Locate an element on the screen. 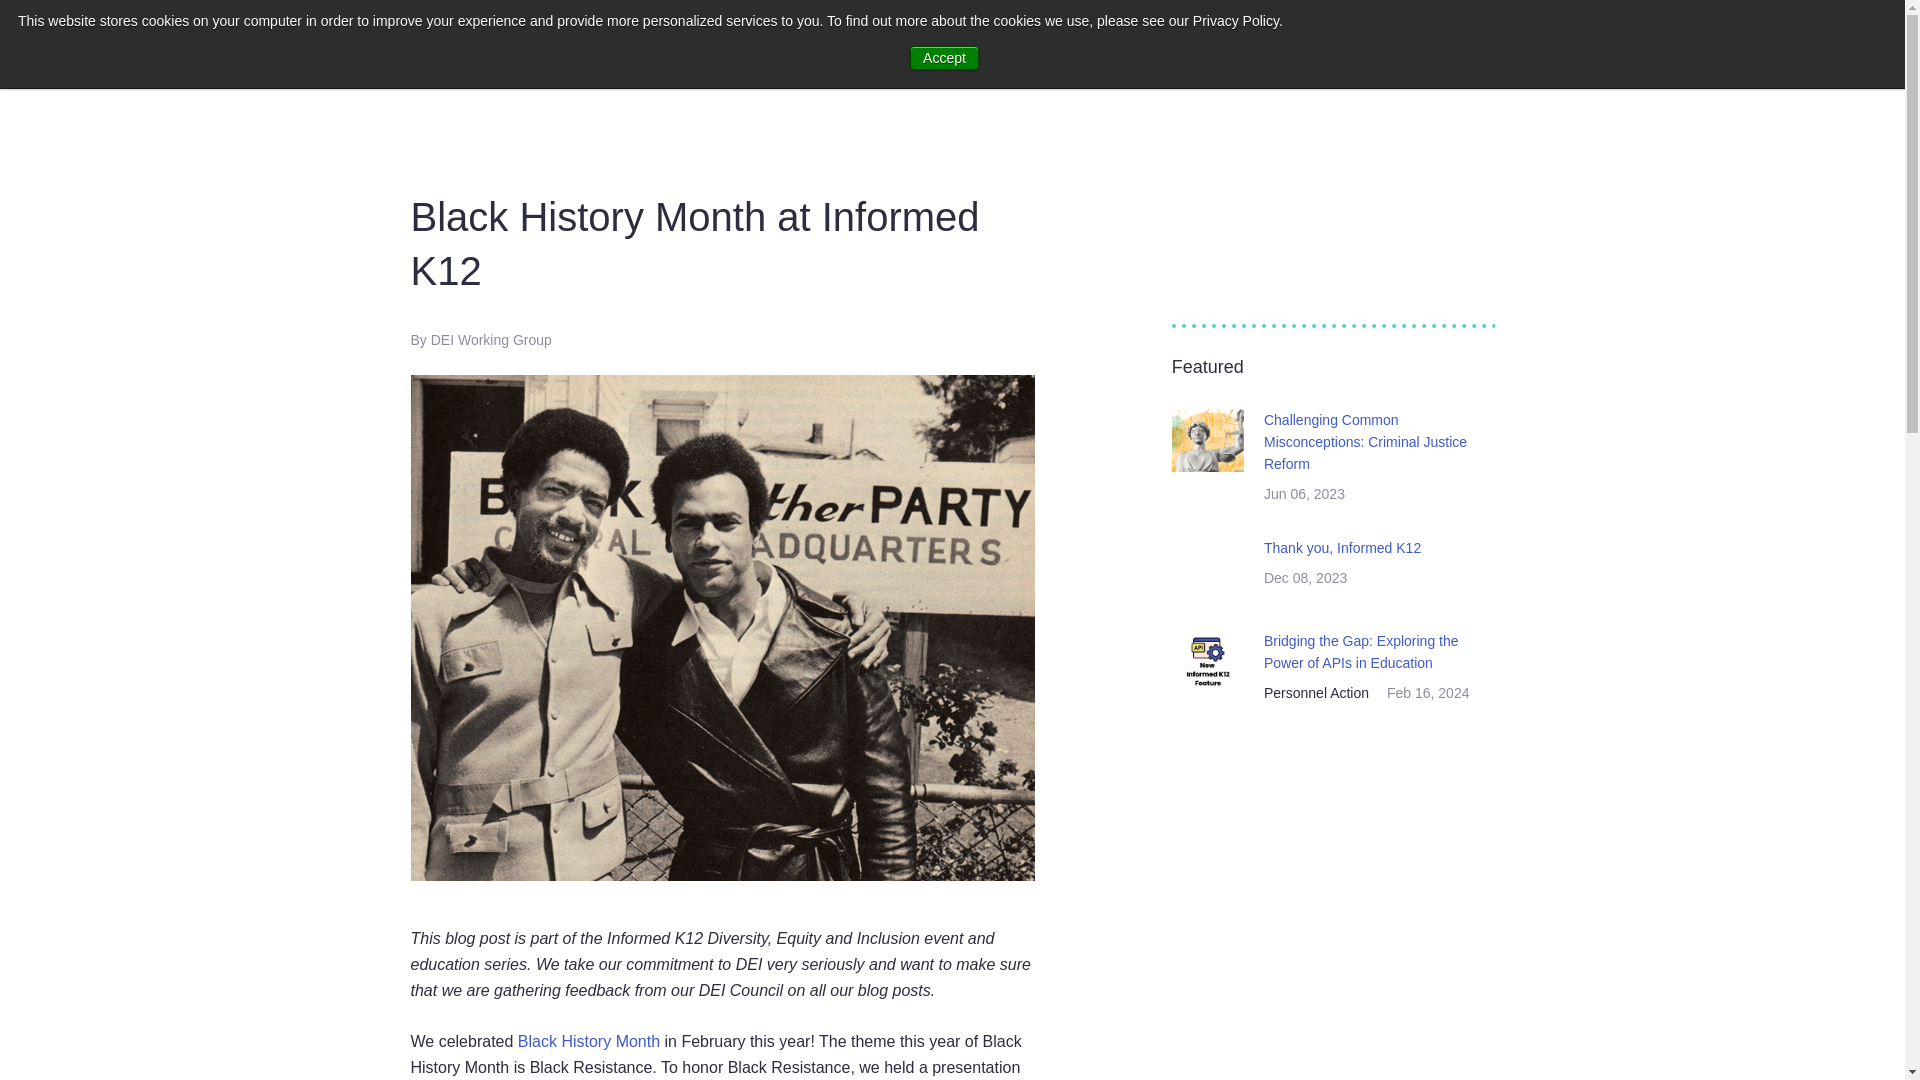 This screenshot has height=1080, width=1920. Personnel Action is located at coordinates (1322, 694).